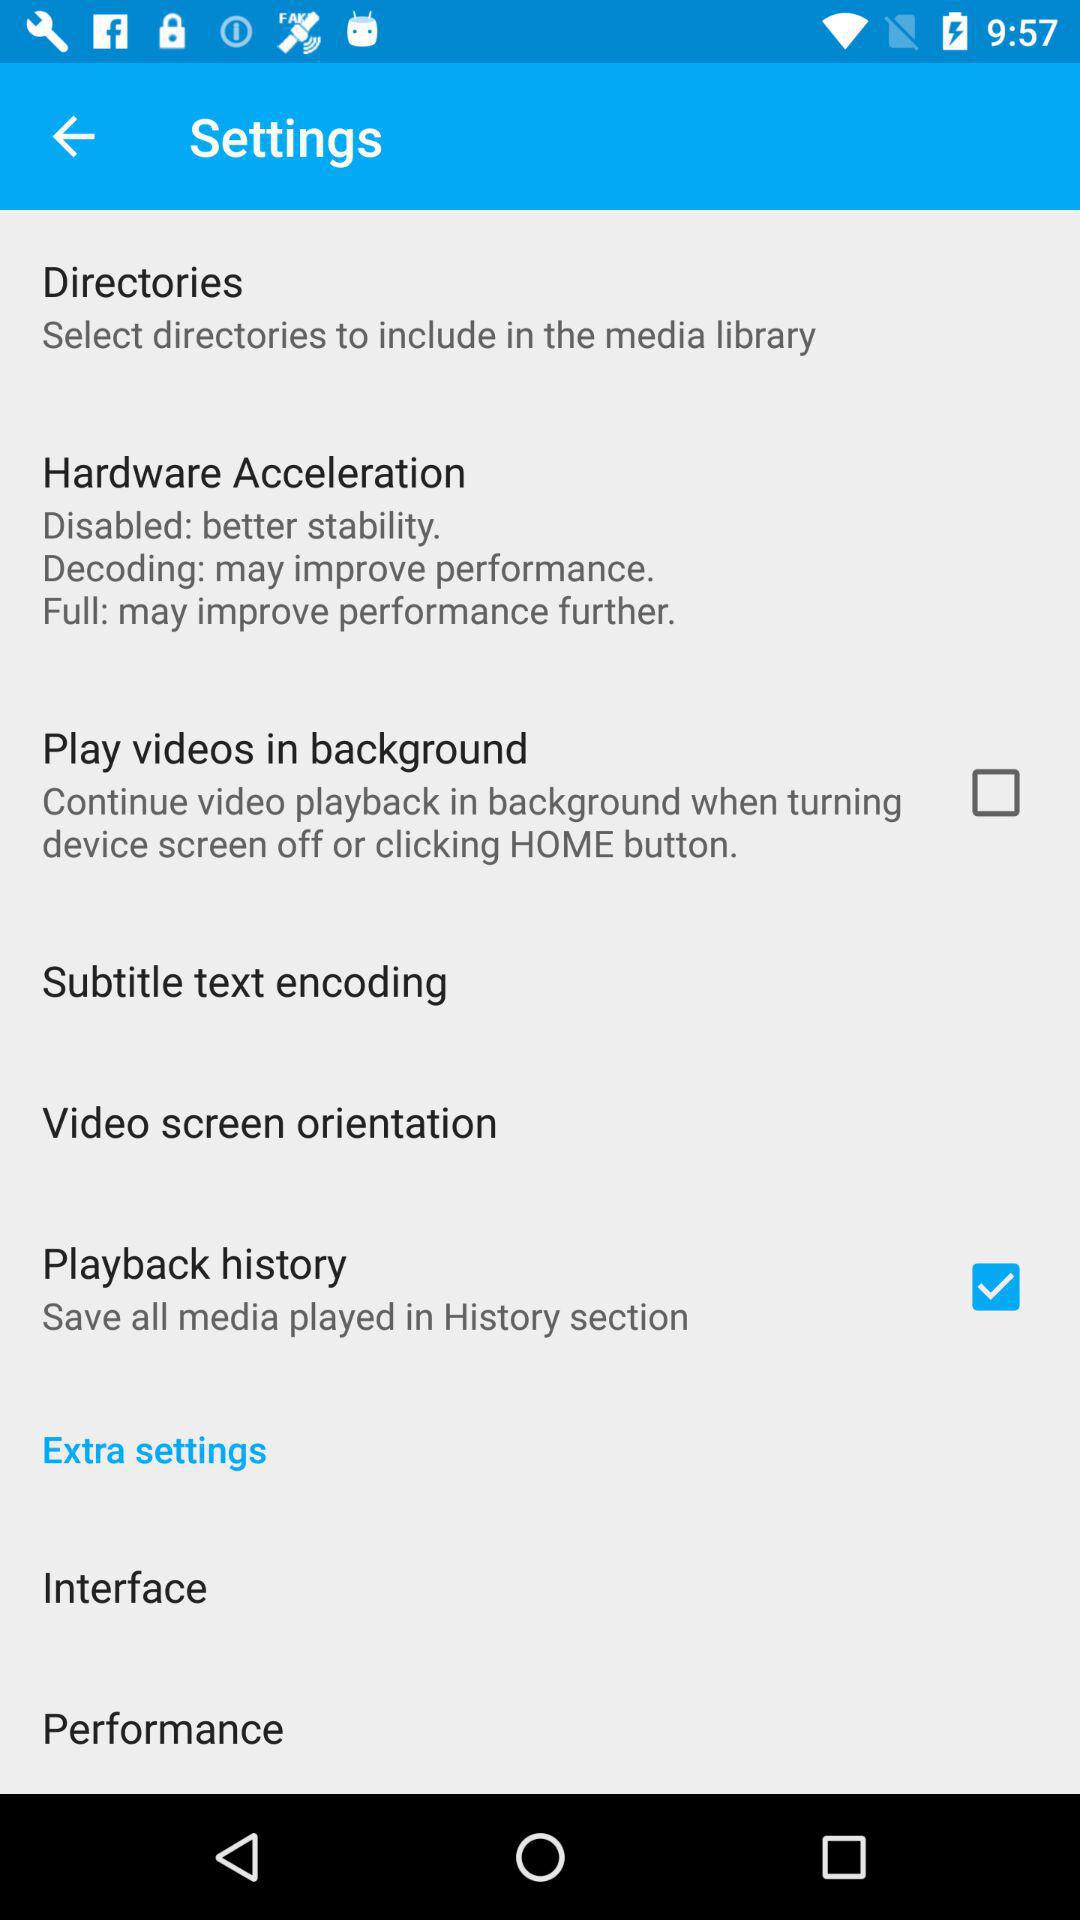 The image size is (1080, 1920). I want to click on select the item above the interface item, so click(540, 1428).